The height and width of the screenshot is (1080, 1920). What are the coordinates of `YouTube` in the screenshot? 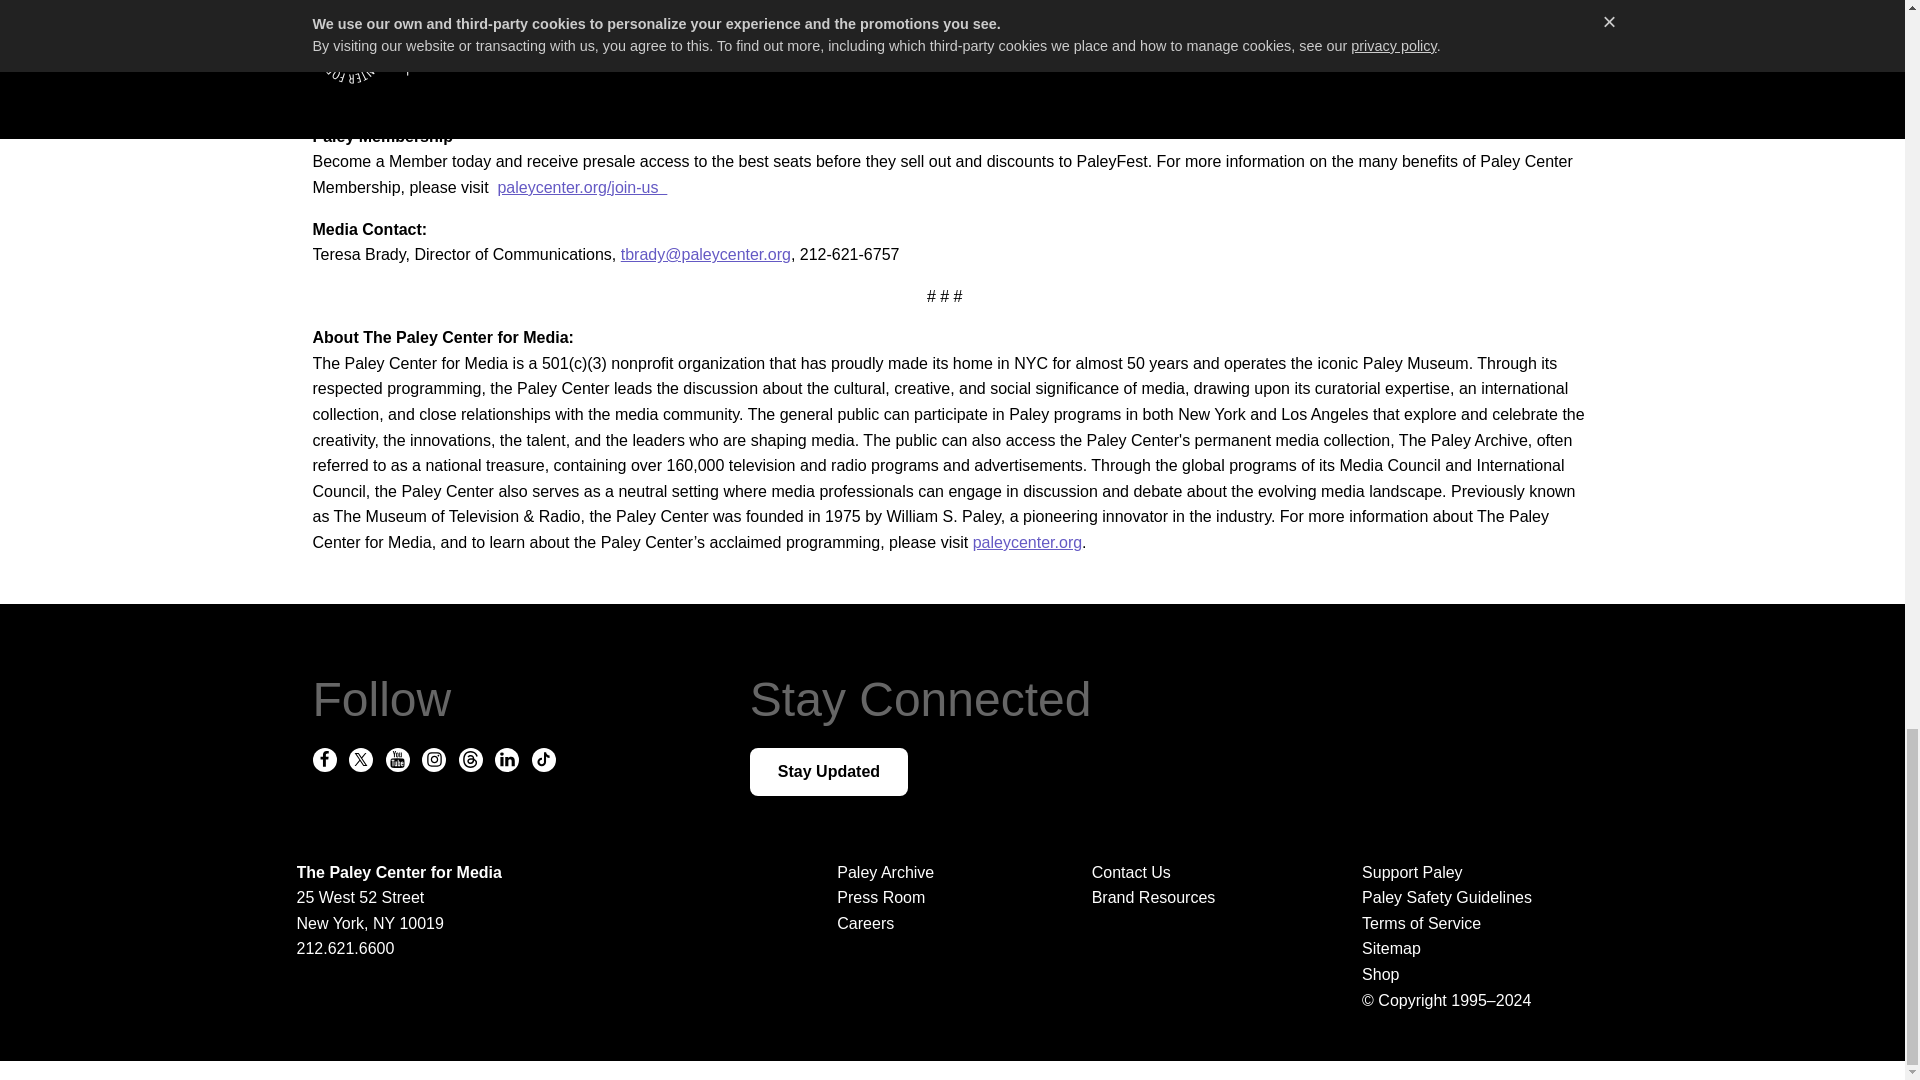 It's located at (1556, 59).